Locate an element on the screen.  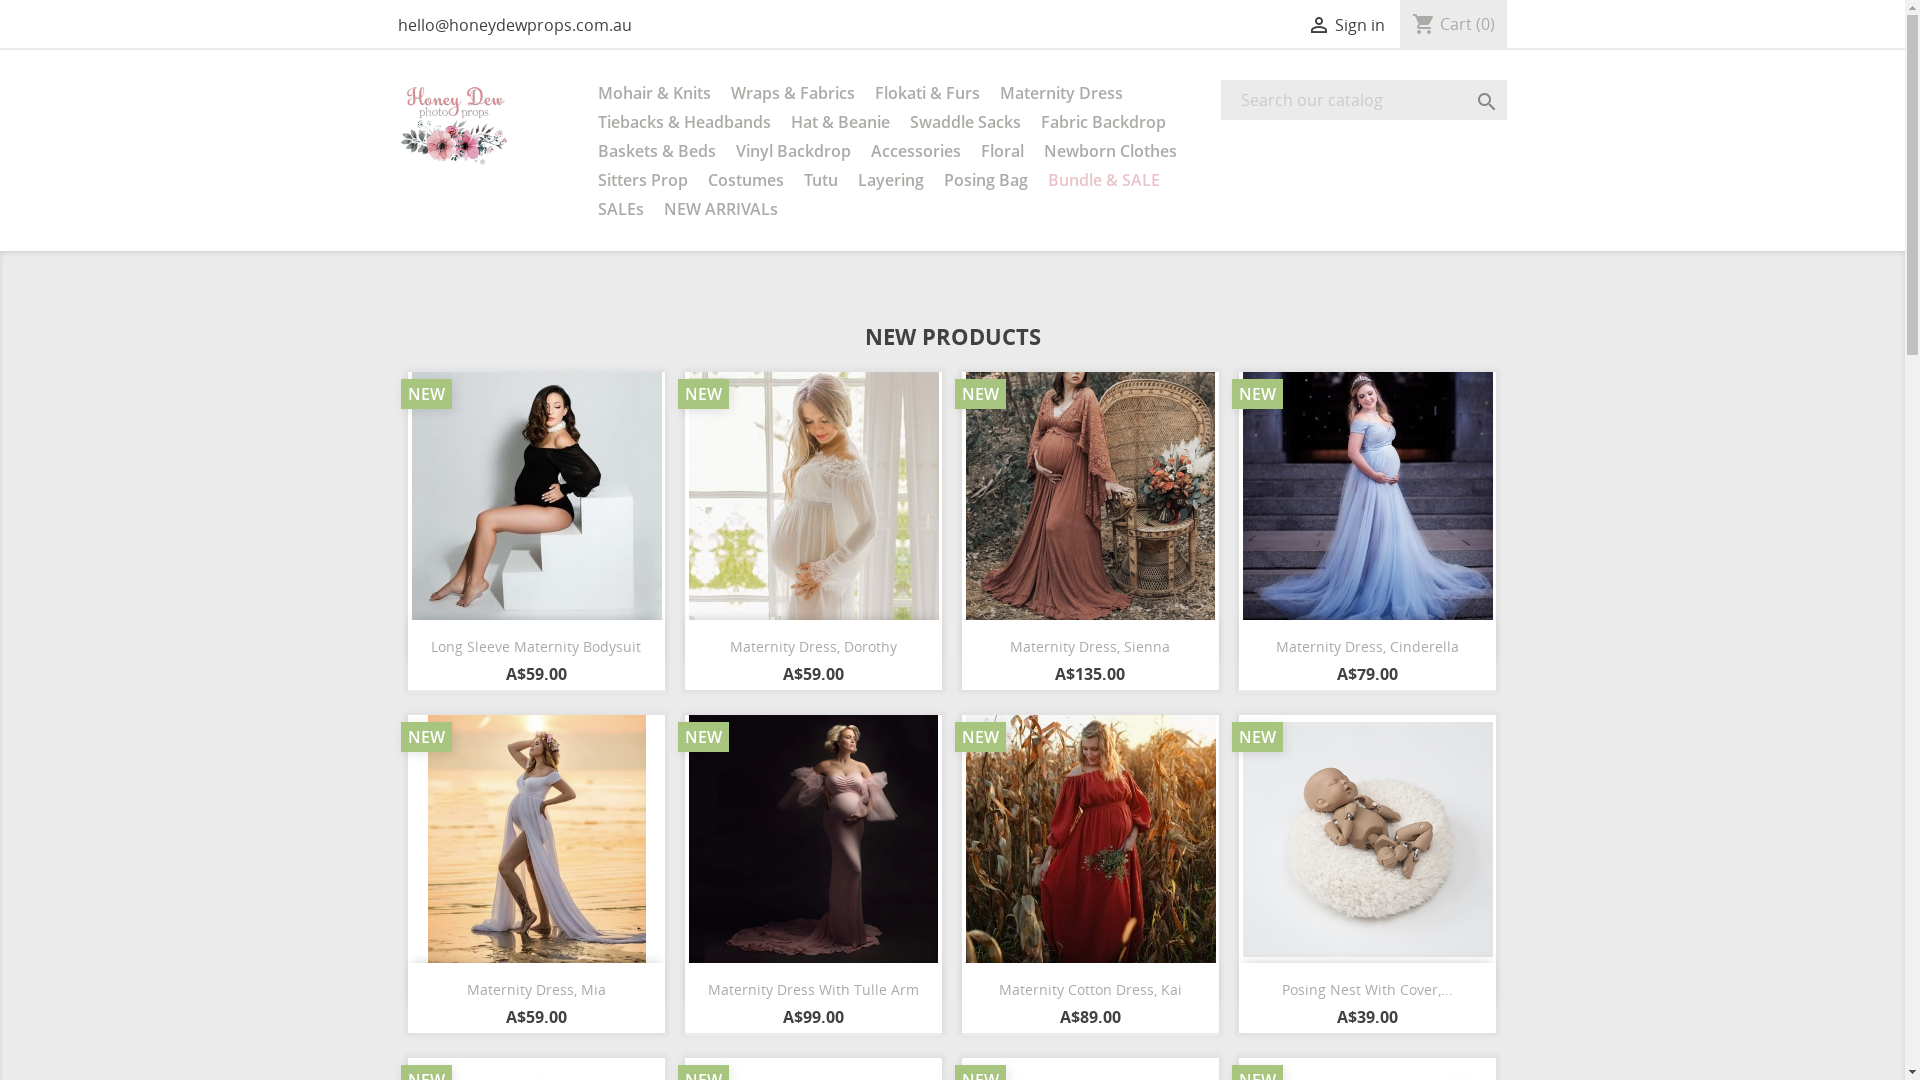
Tiebacks & Headbands is located at coordinates (684, 124).